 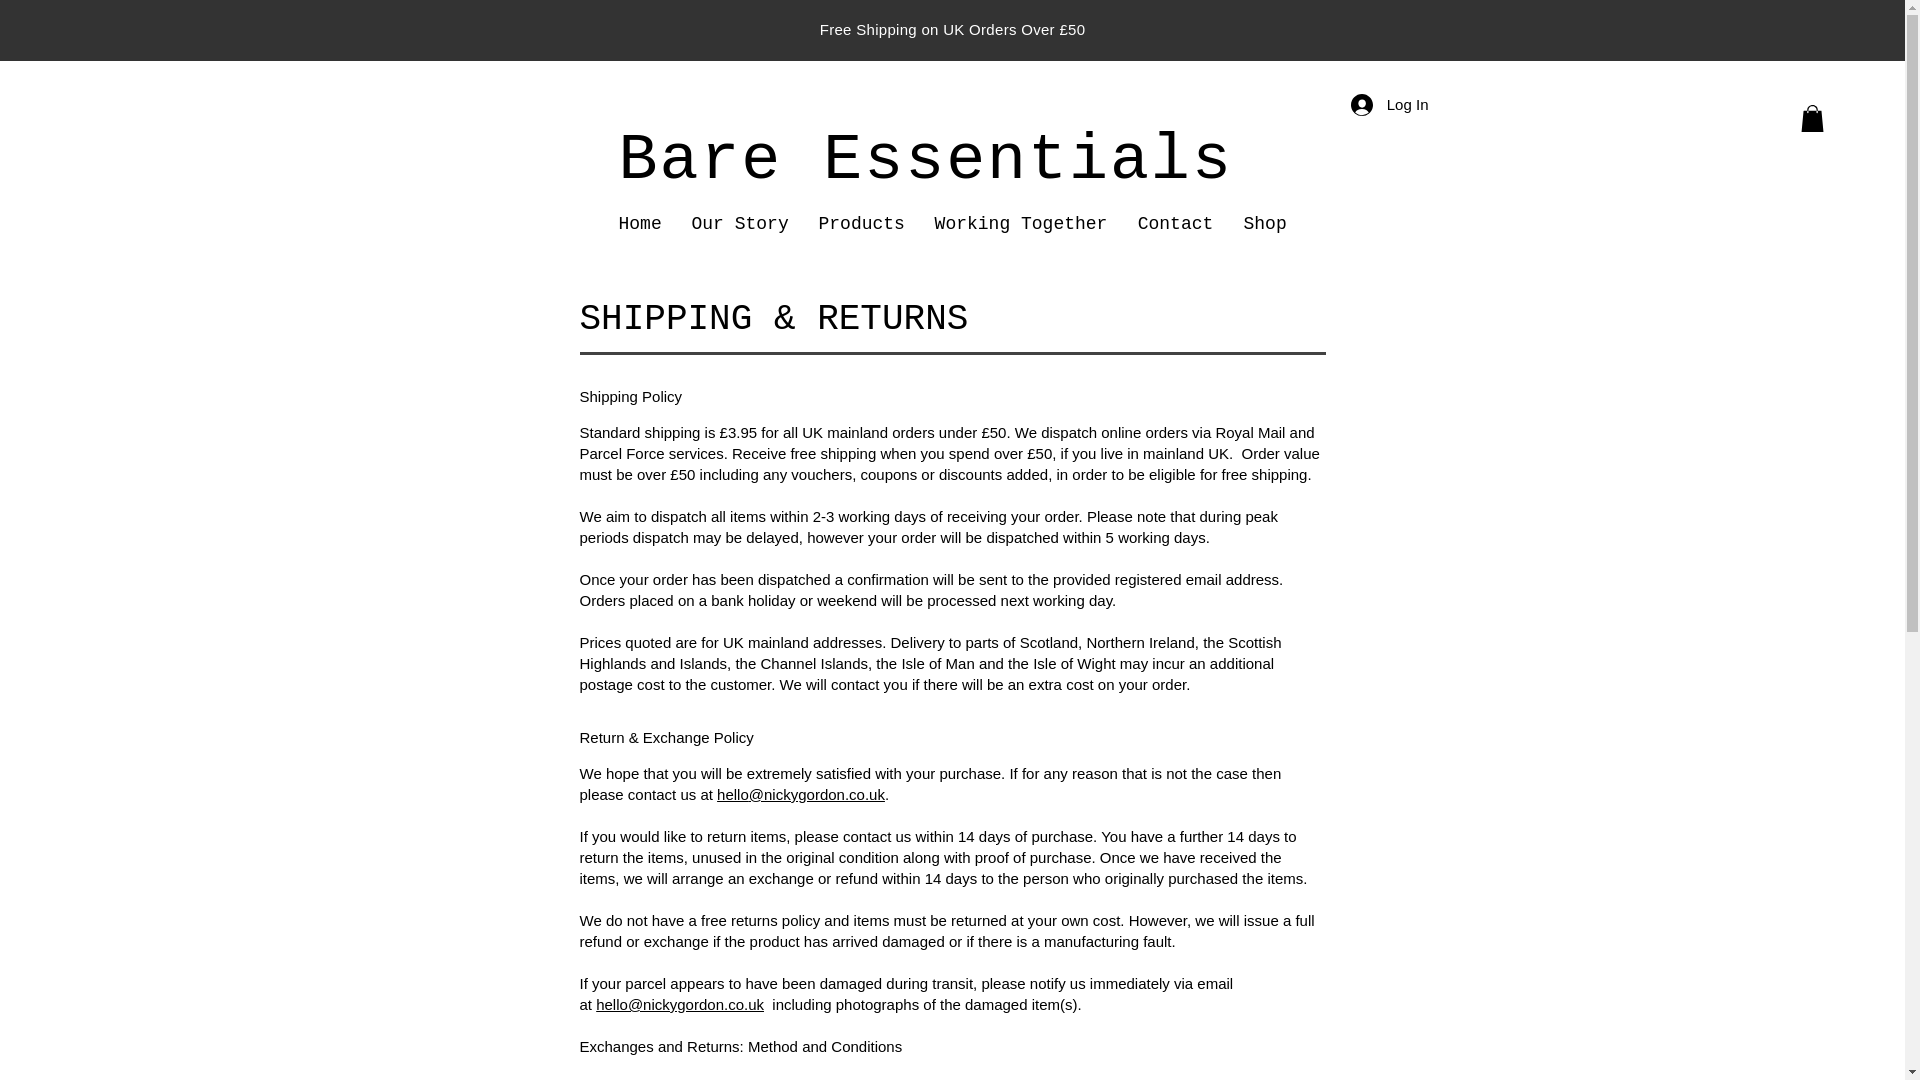 What do you see at coordinates (1021, 223) in the screenshot?
I see `Working Together` at bounding box center [1021, 223].